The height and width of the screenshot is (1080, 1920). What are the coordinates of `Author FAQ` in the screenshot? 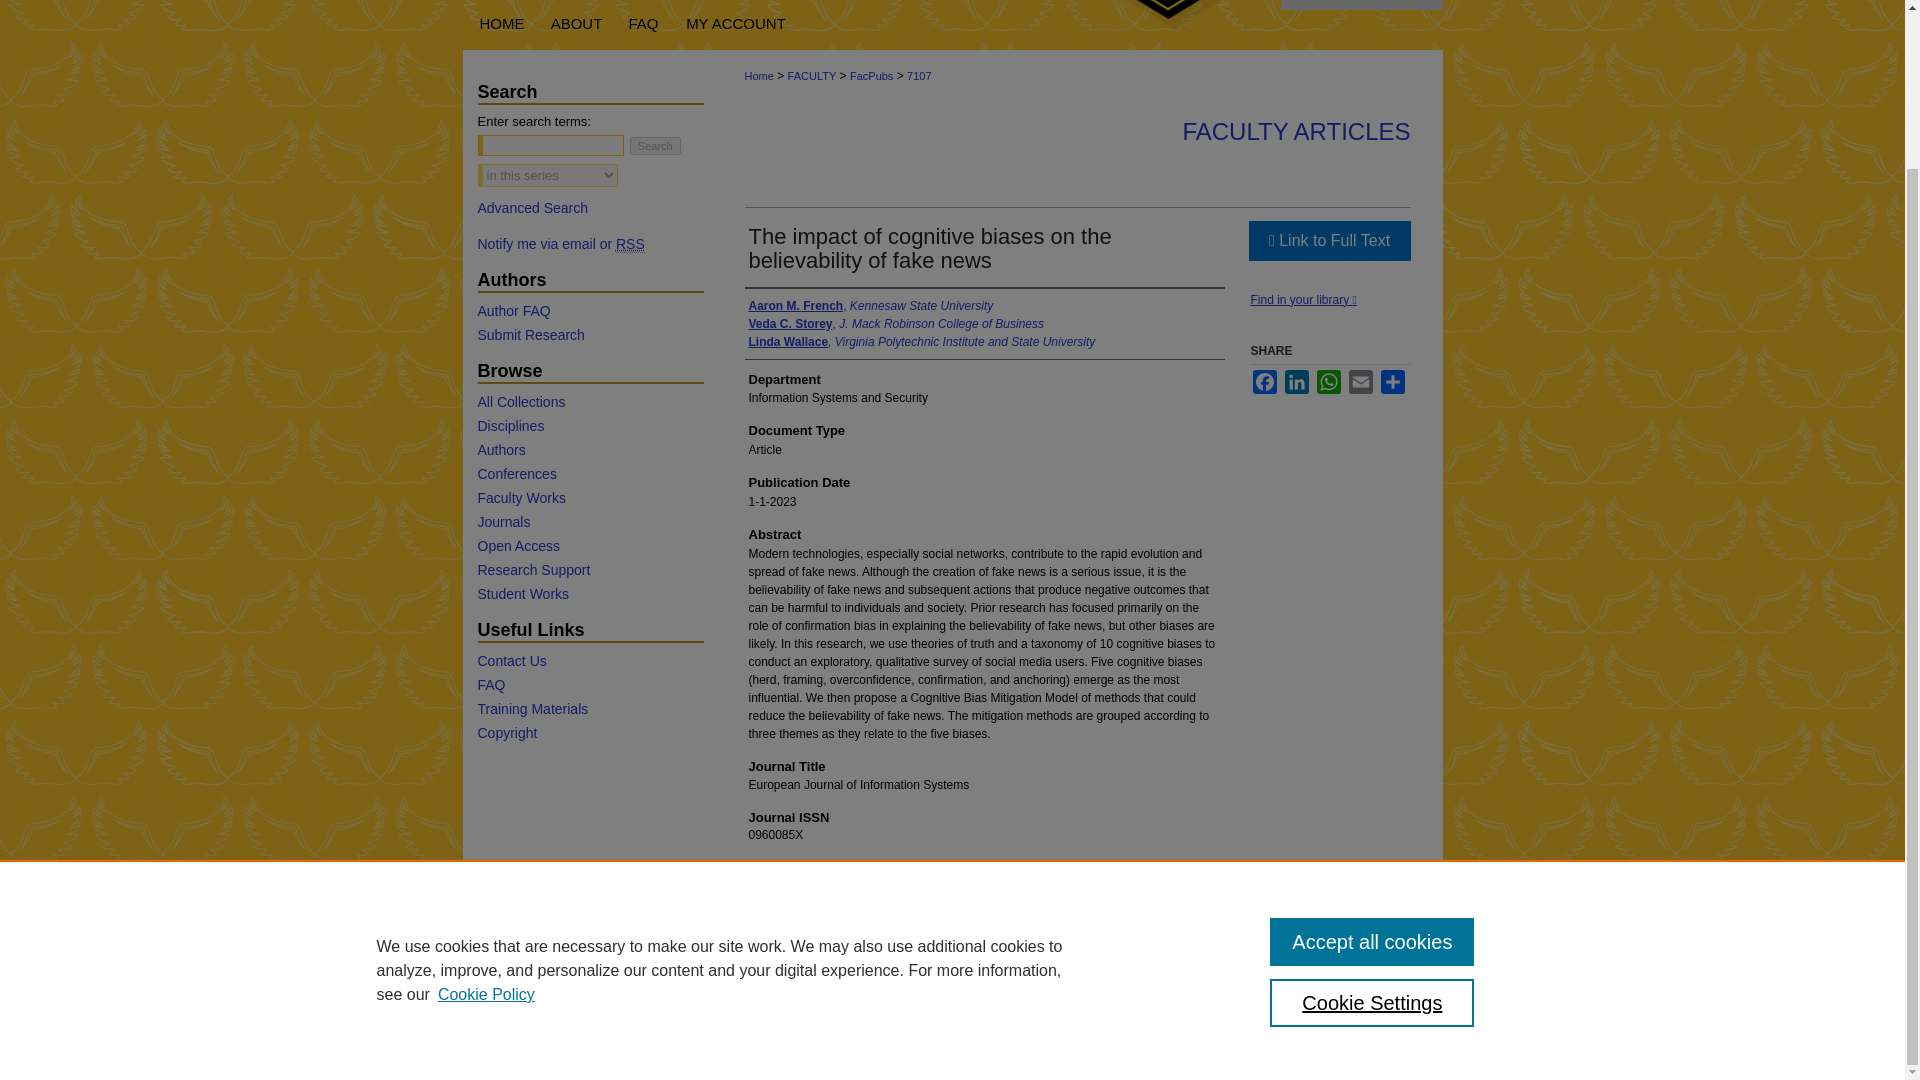 It's located at (590, 310).